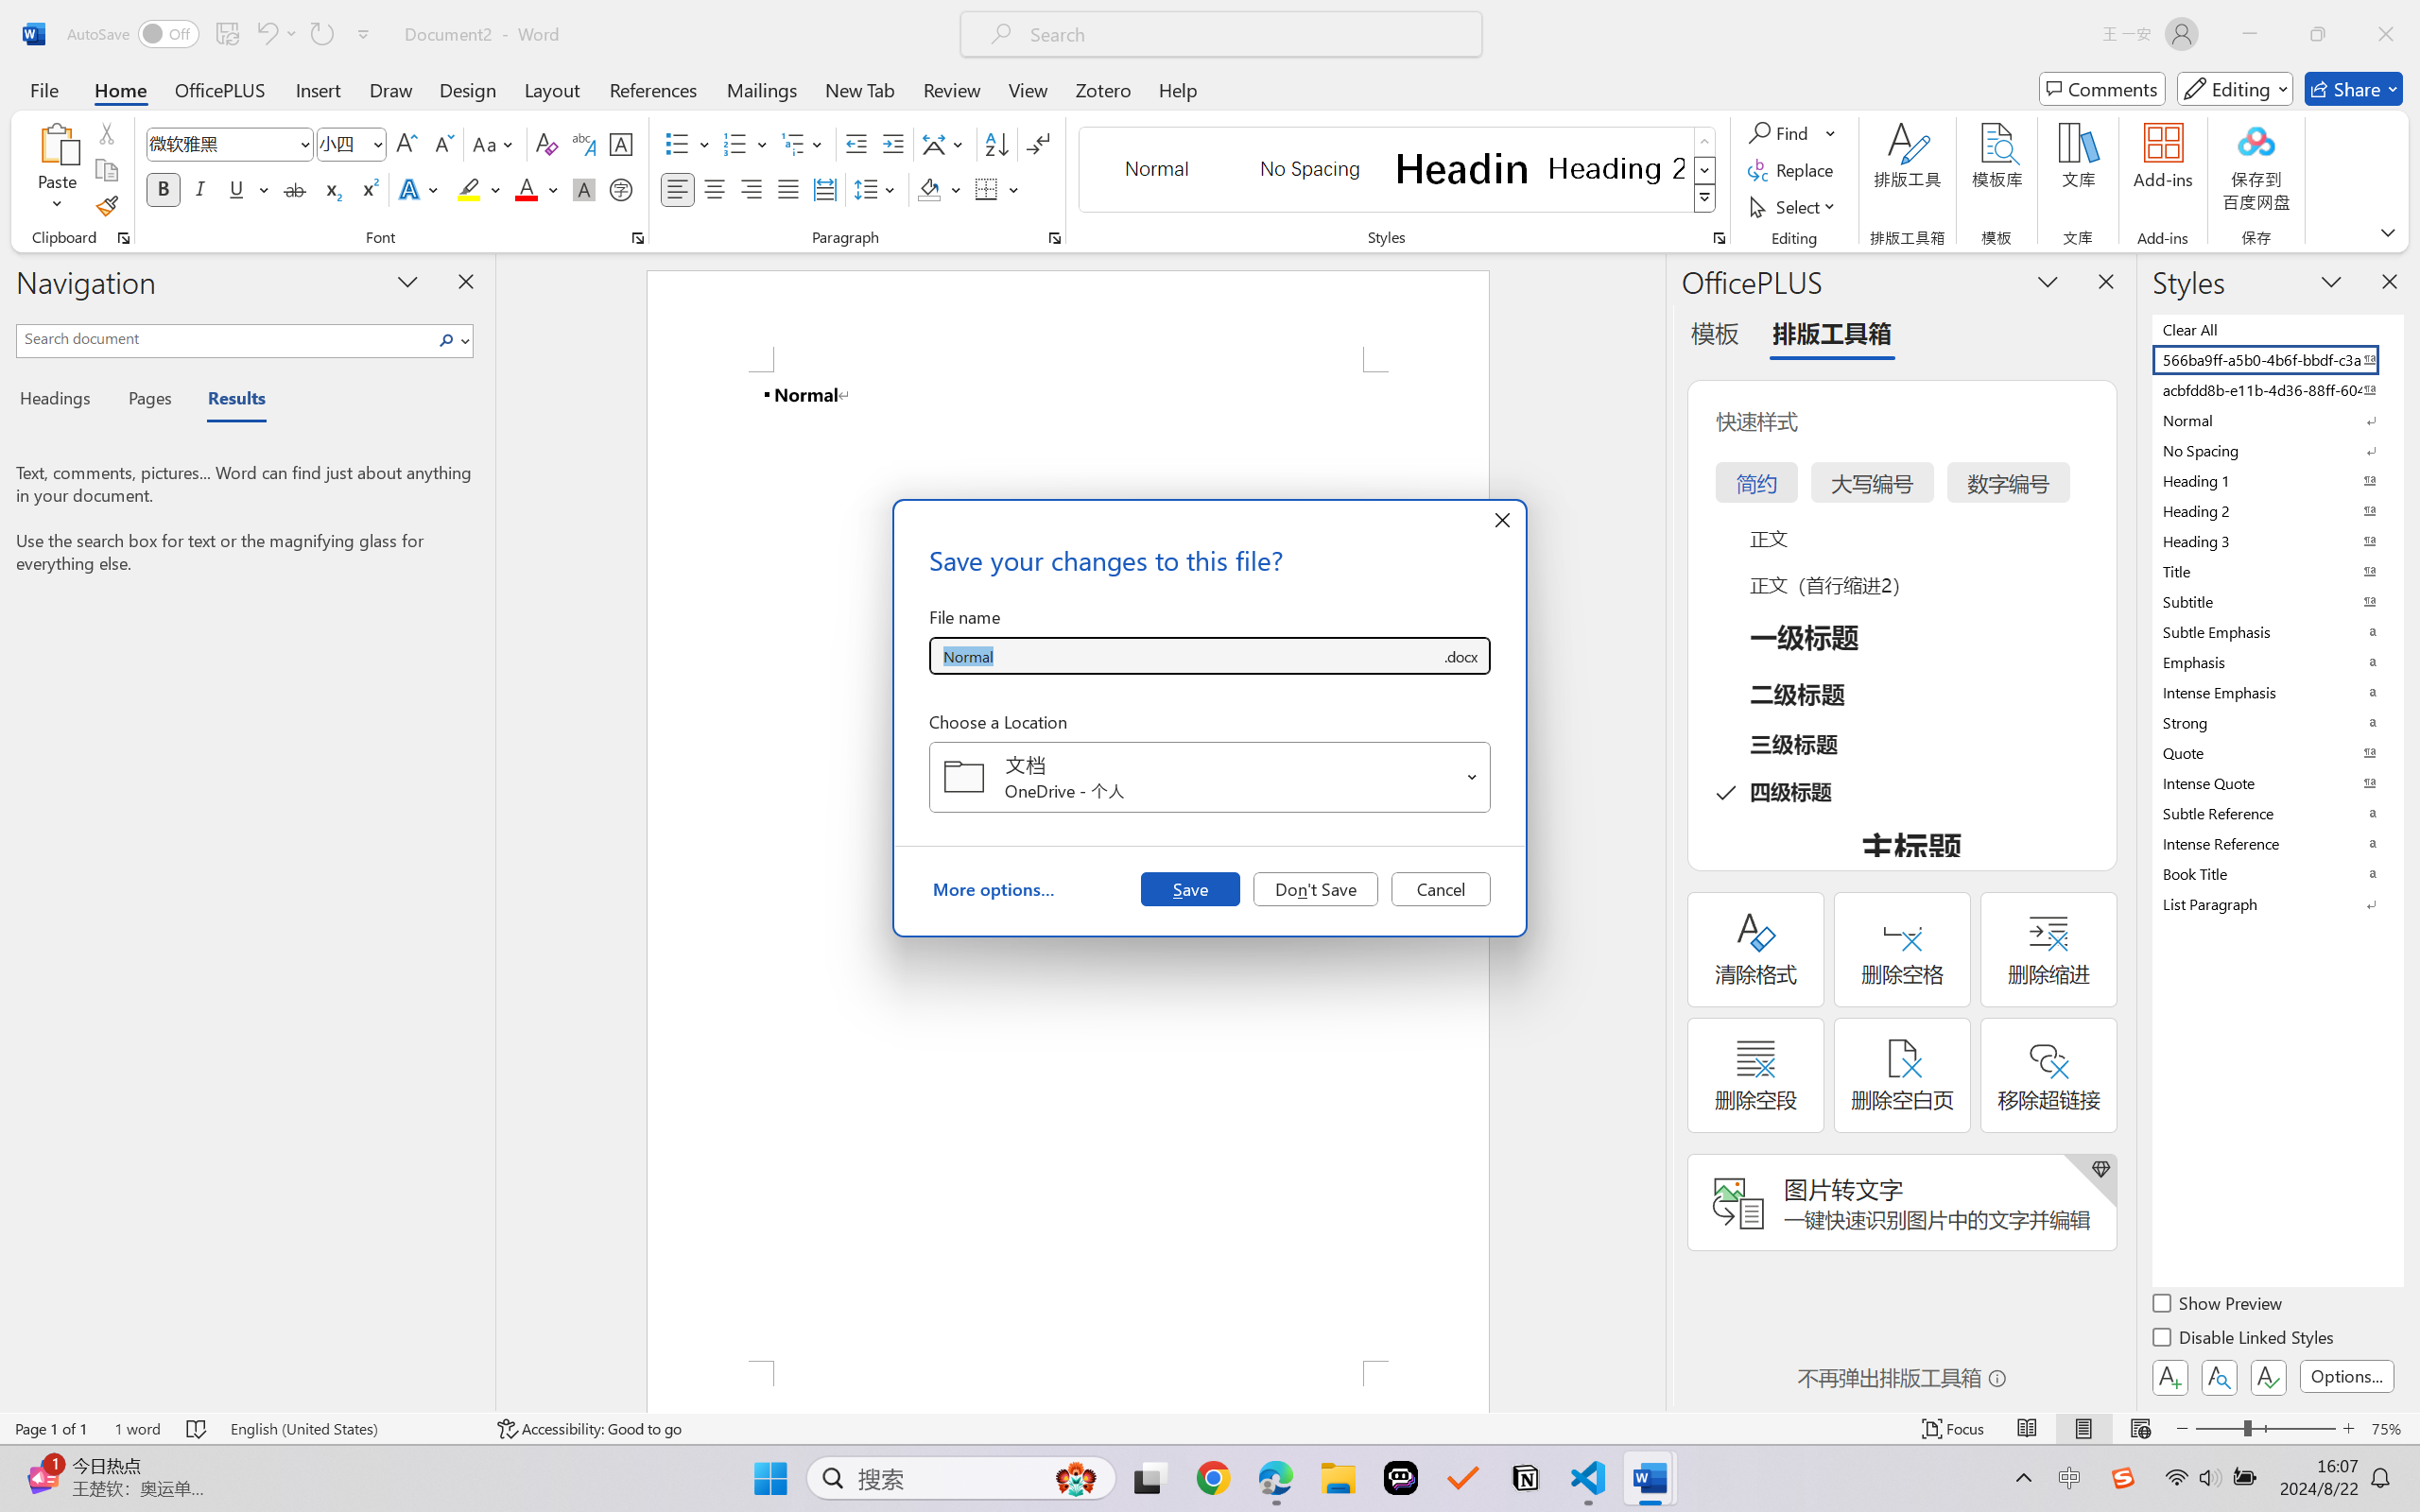  Describe the element at coordinates (198, 1429) in the screenshot. I see `Spelling and Grammar Check No Errors` at that location.